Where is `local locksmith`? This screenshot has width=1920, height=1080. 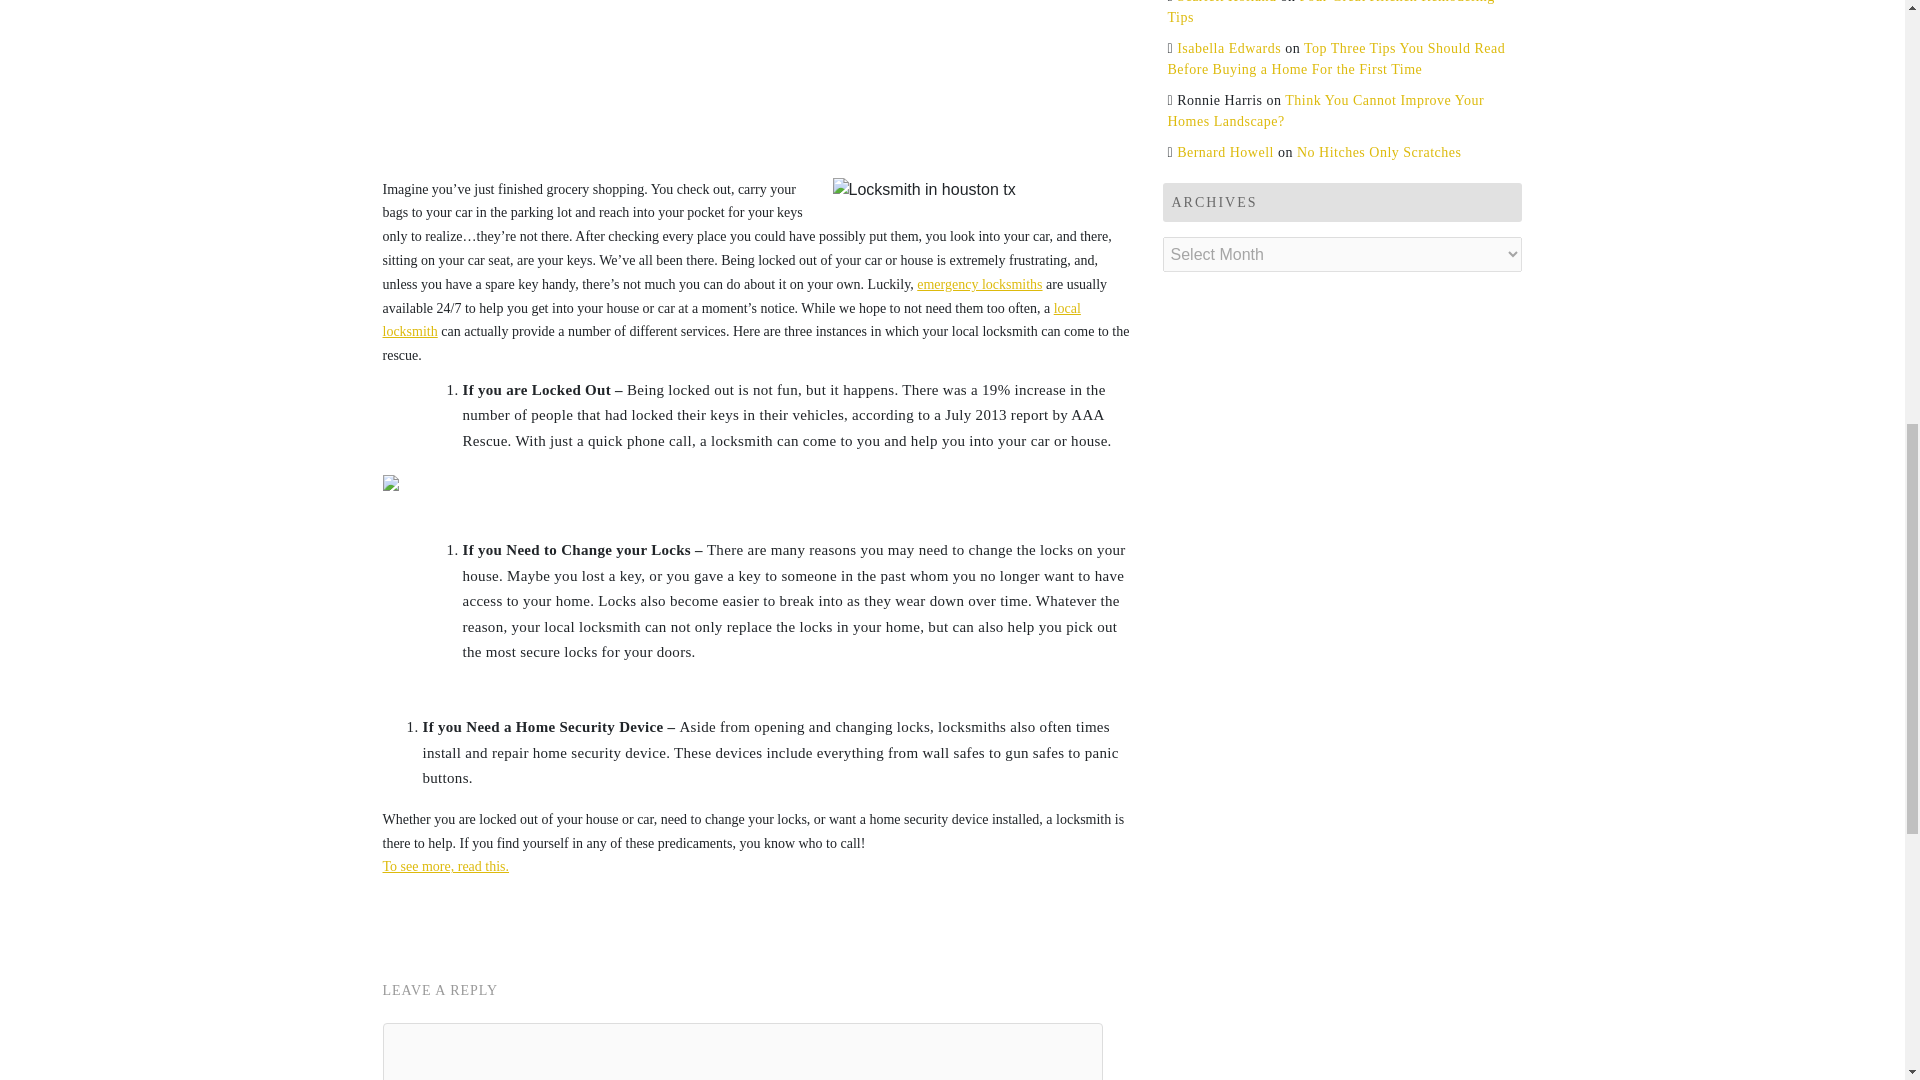
local locksmith is located at coordinates (730, 320).